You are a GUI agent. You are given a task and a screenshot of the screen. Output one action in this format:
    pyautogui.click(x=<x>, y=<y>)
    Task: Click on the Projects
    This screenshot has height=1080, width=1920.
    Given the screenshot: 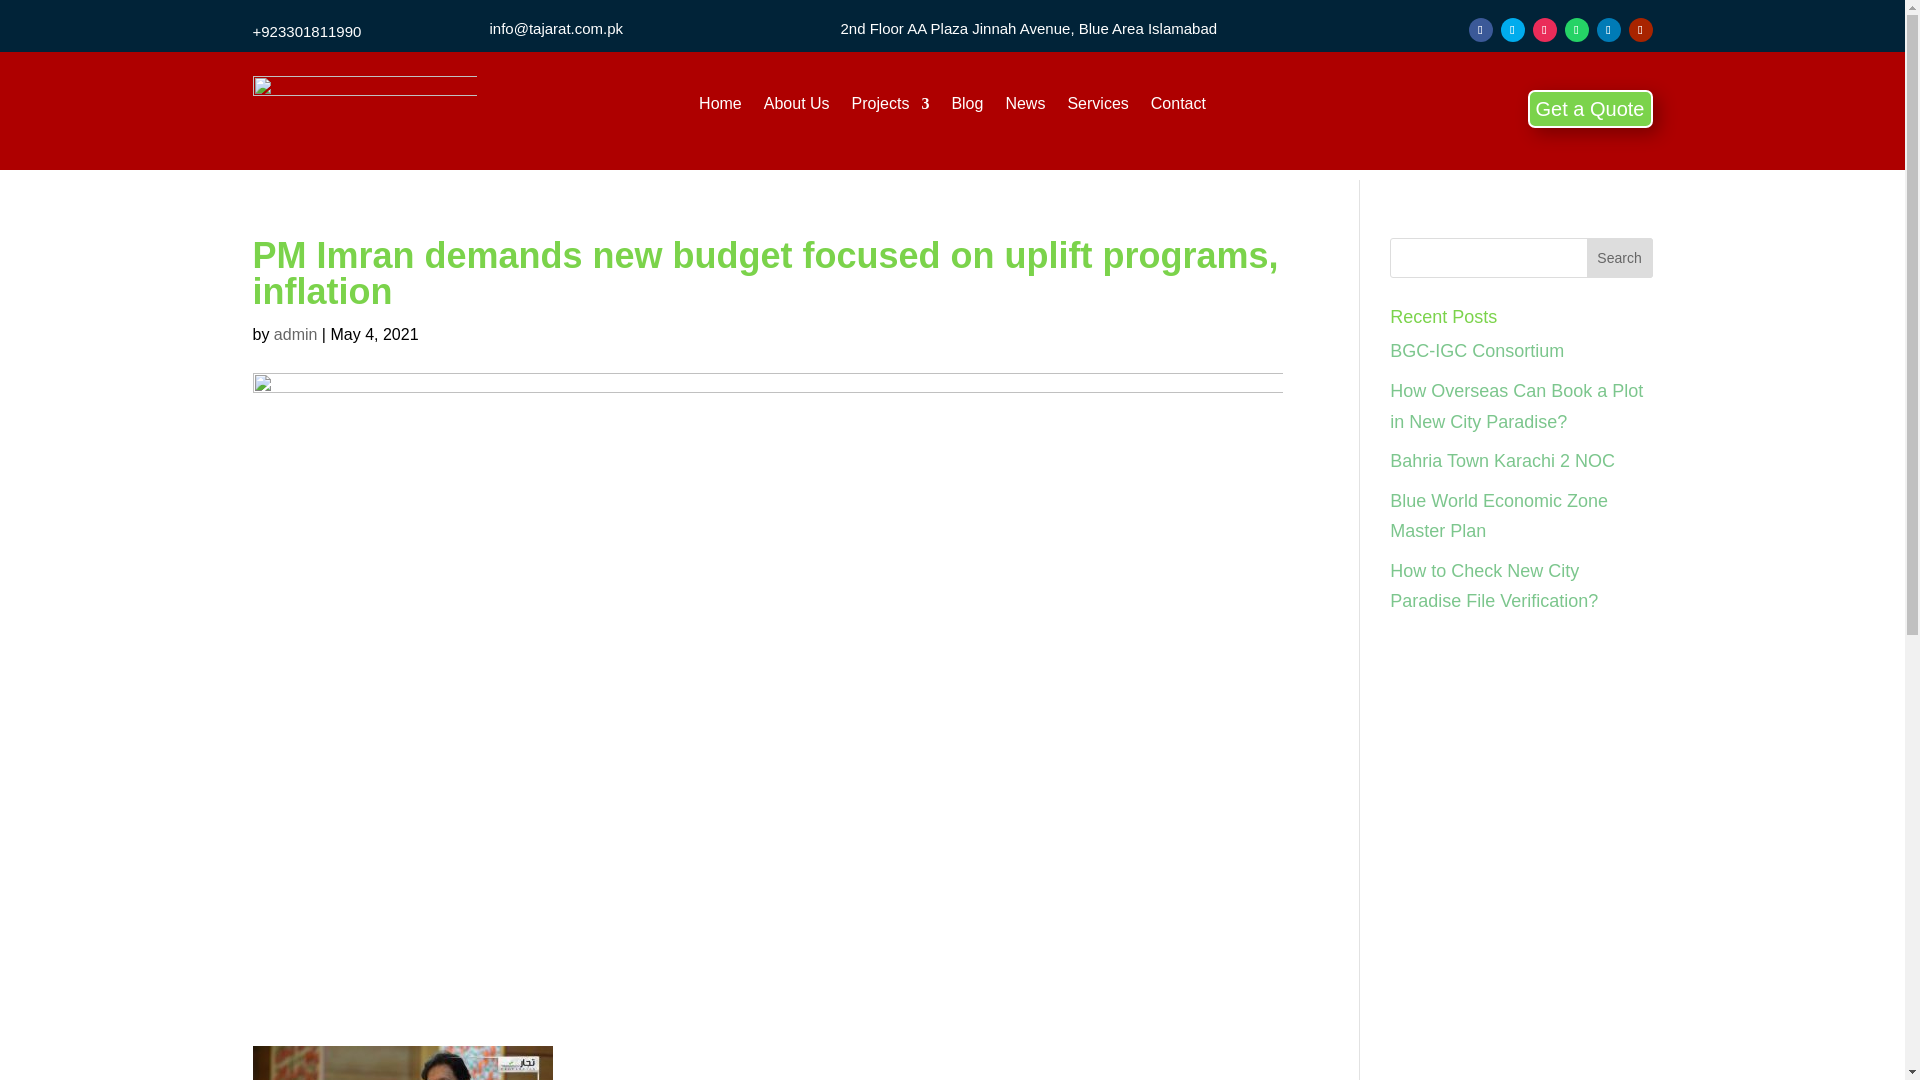 What is the action you would take?
    pyautogui.click(x=890, y=108)
    